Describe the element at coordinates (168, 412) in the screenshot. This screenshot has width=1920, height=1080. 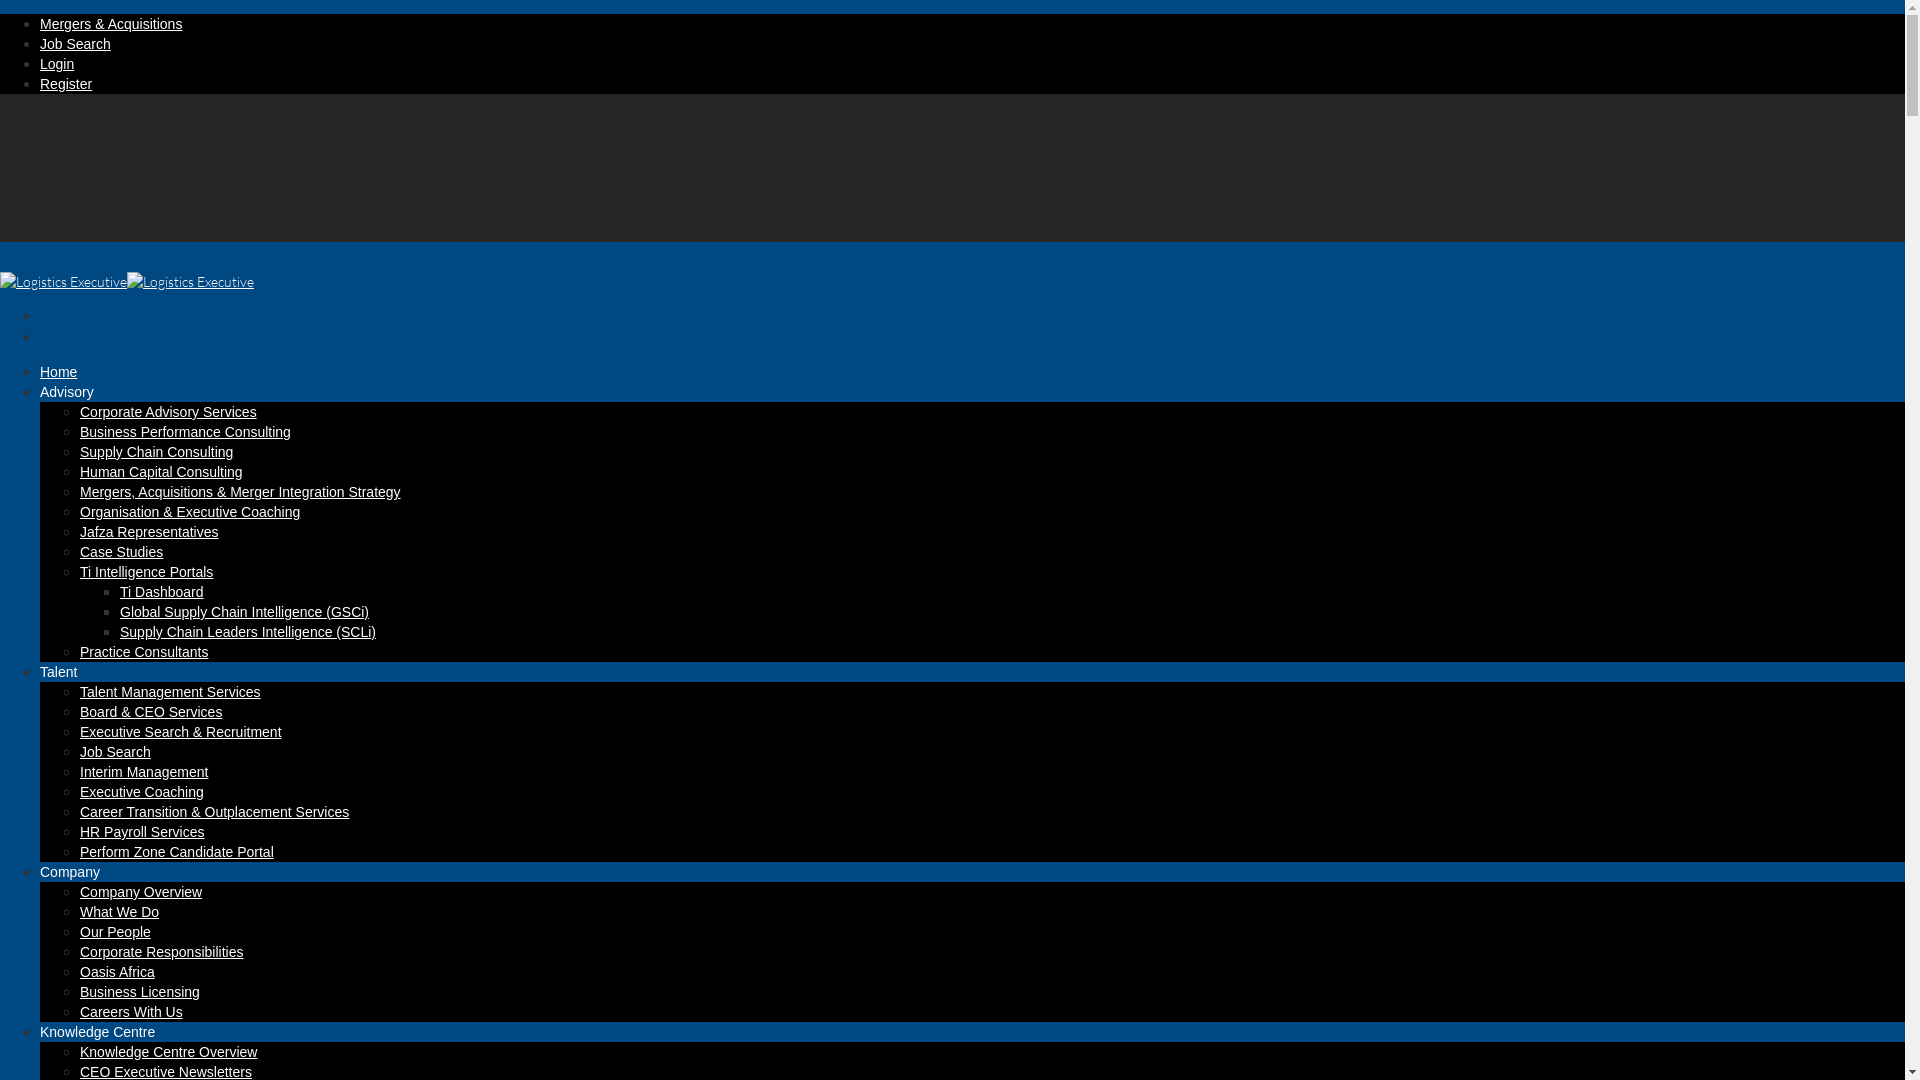
I see `Corporate Advisory Services` at that location.